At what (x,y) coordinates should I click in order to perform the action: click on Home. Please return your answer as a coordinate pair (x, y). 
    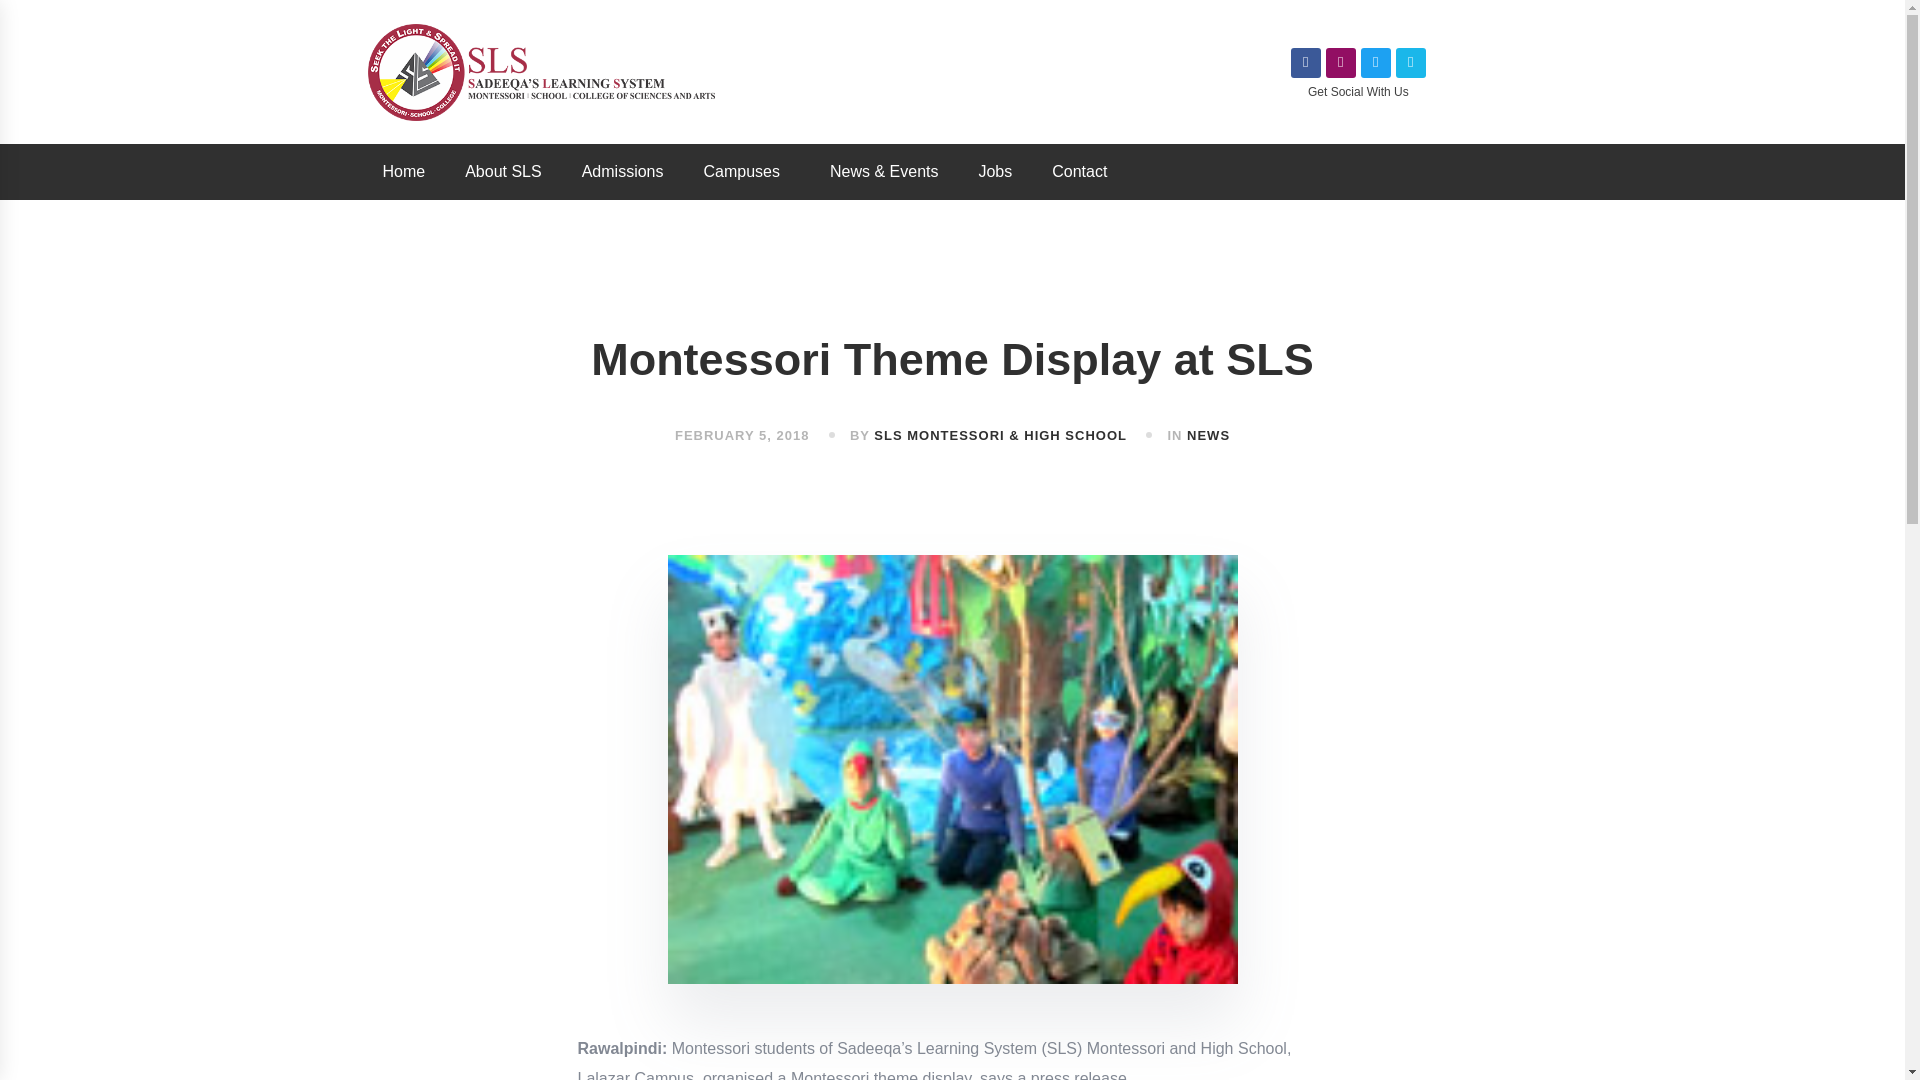
    Looking at the image, I should click on (404, 171).